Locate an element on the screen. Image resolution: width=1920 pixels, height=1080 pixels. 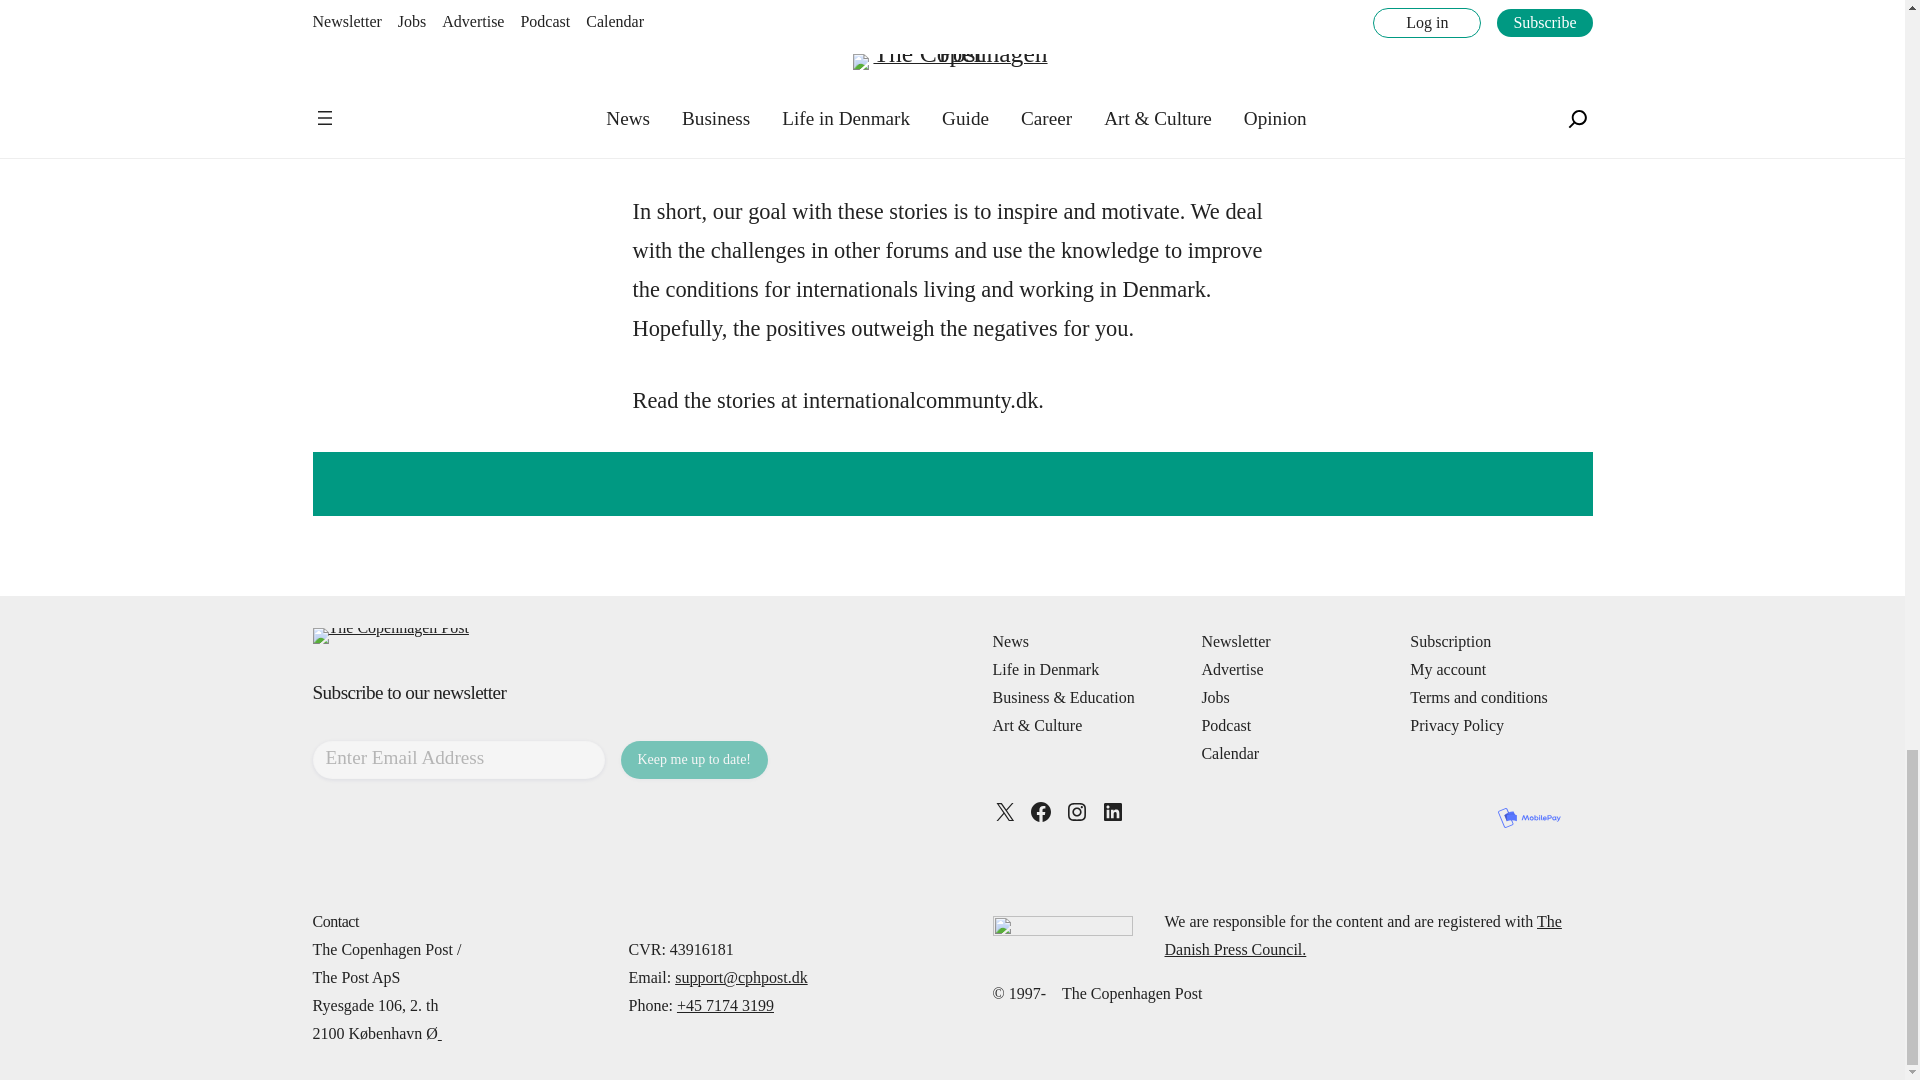
Keep me up to date! is located at coordinates (694, 759).